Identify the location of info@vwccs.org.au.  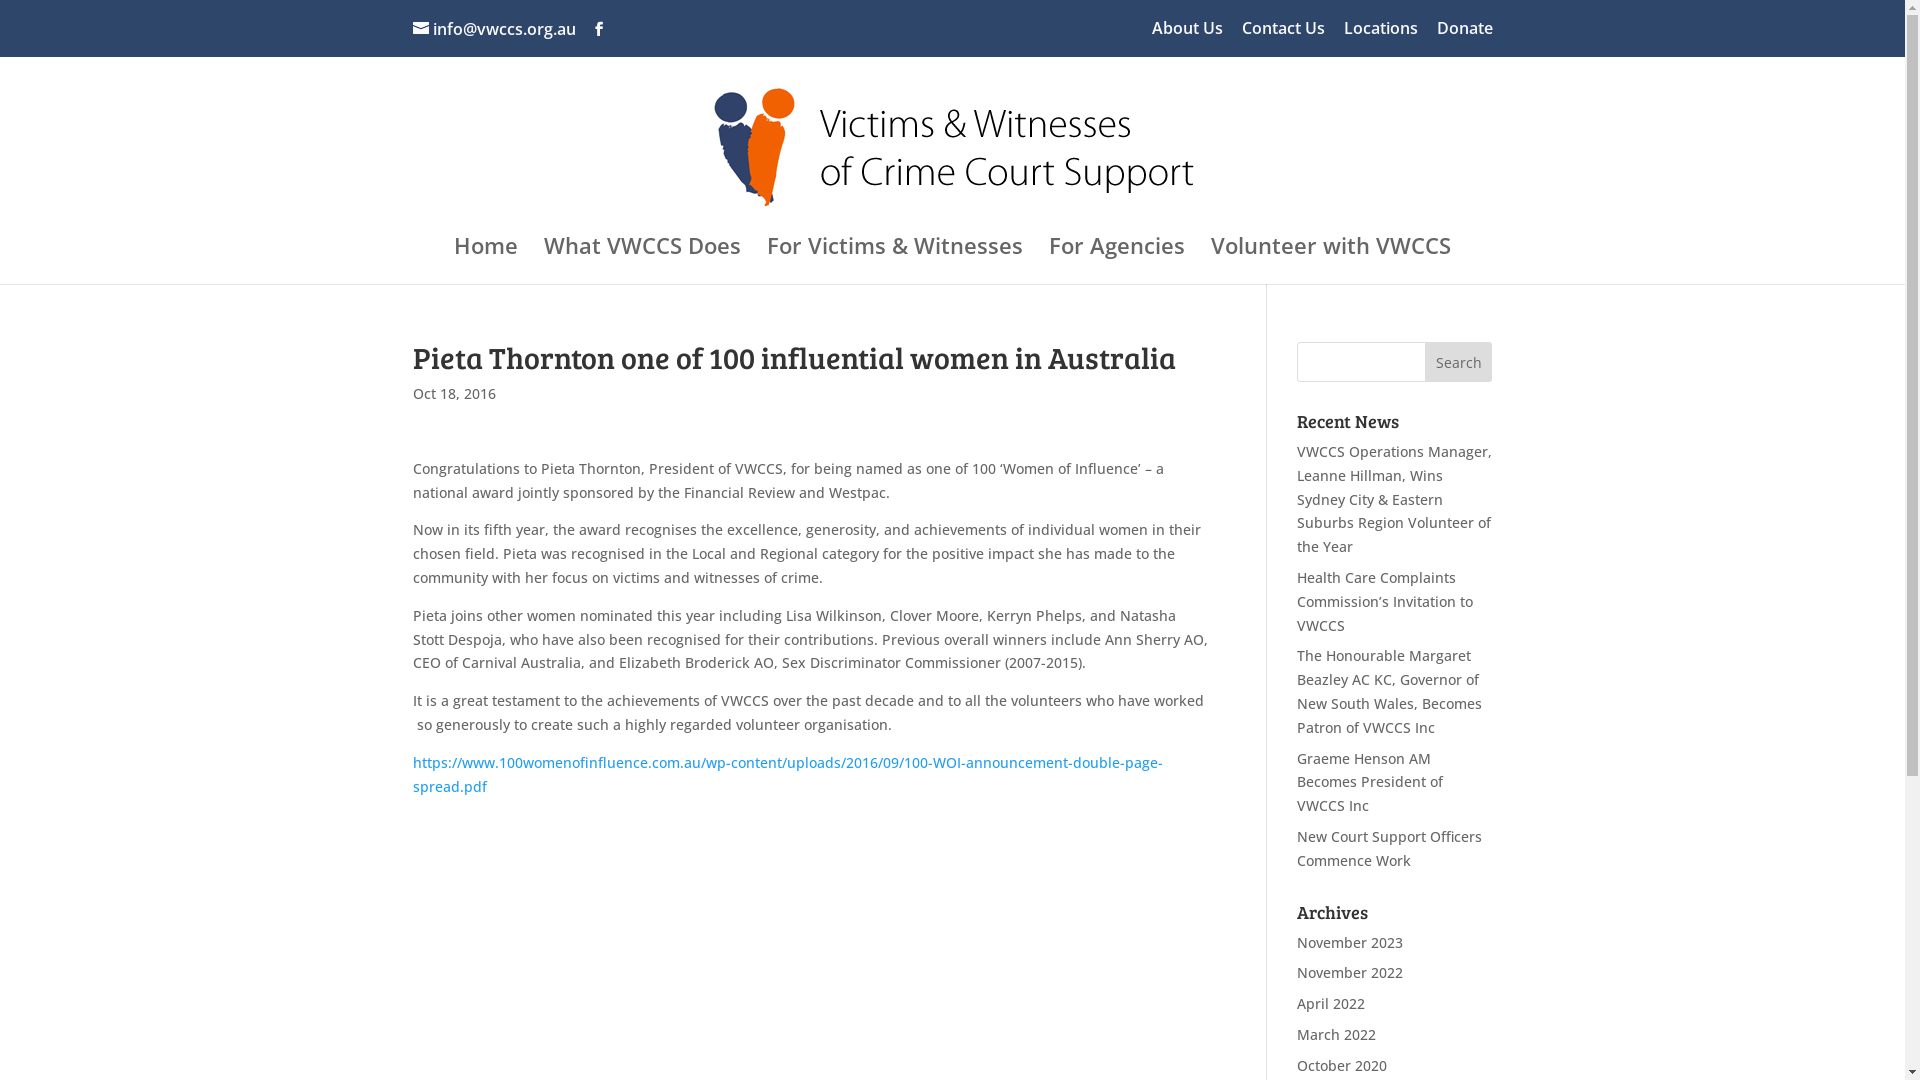
(494, 29).